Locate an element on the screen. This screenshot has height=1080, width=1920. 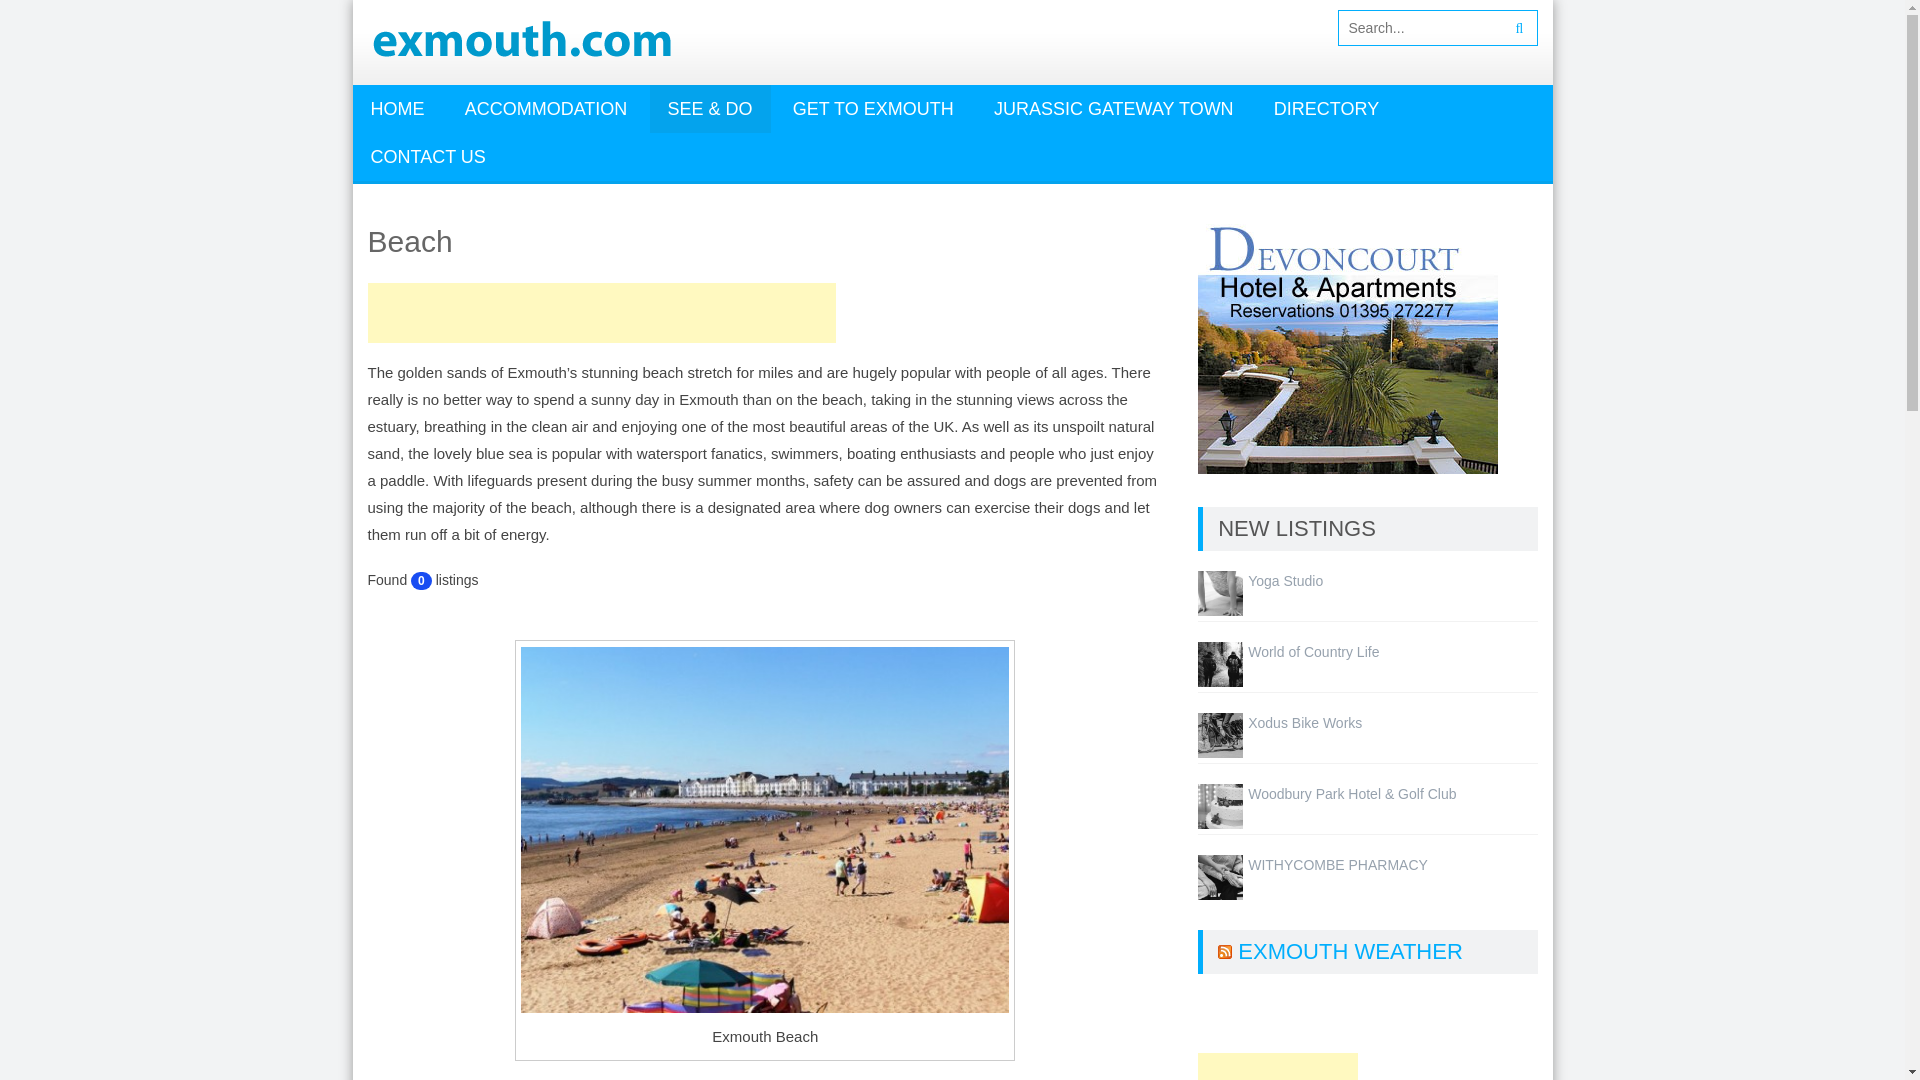
Yoga Studio is located at coordinates (1285, 580).